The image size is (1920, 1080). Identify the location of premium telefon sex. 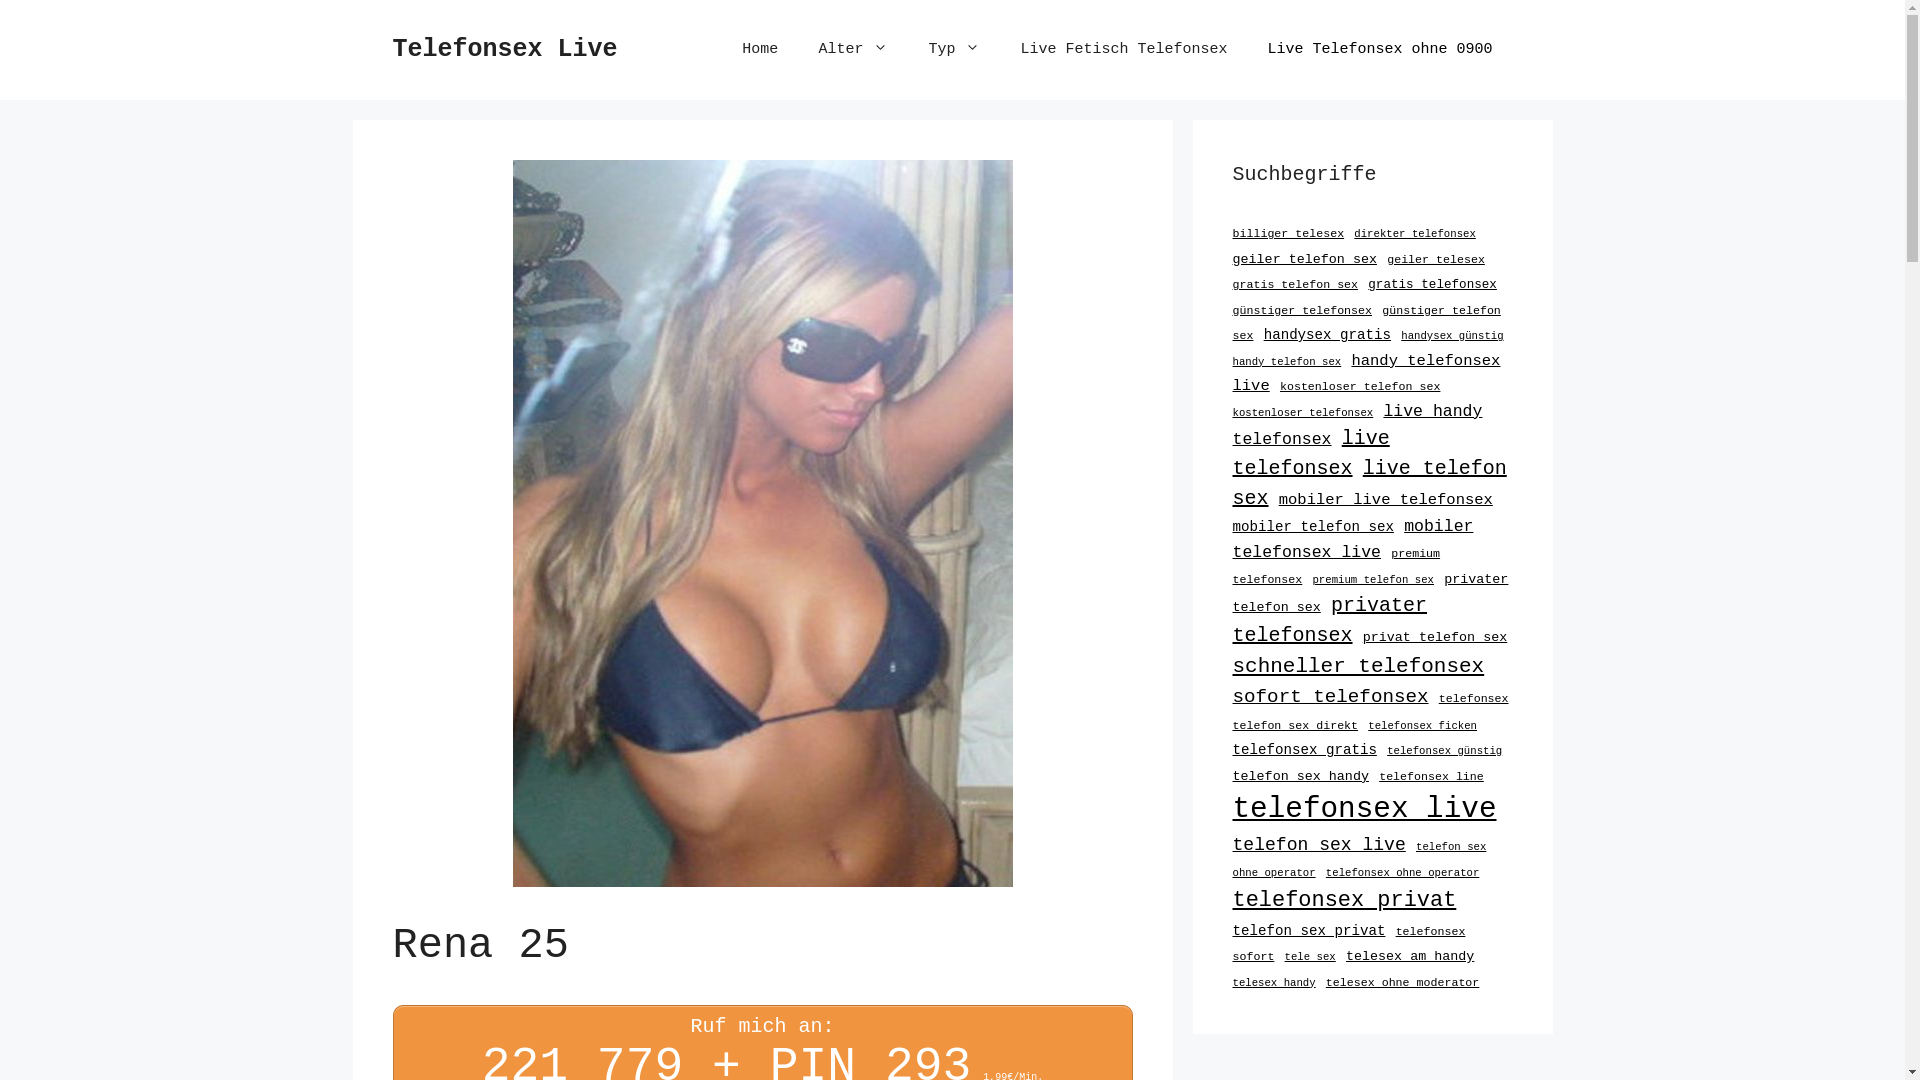
(1373, 580).